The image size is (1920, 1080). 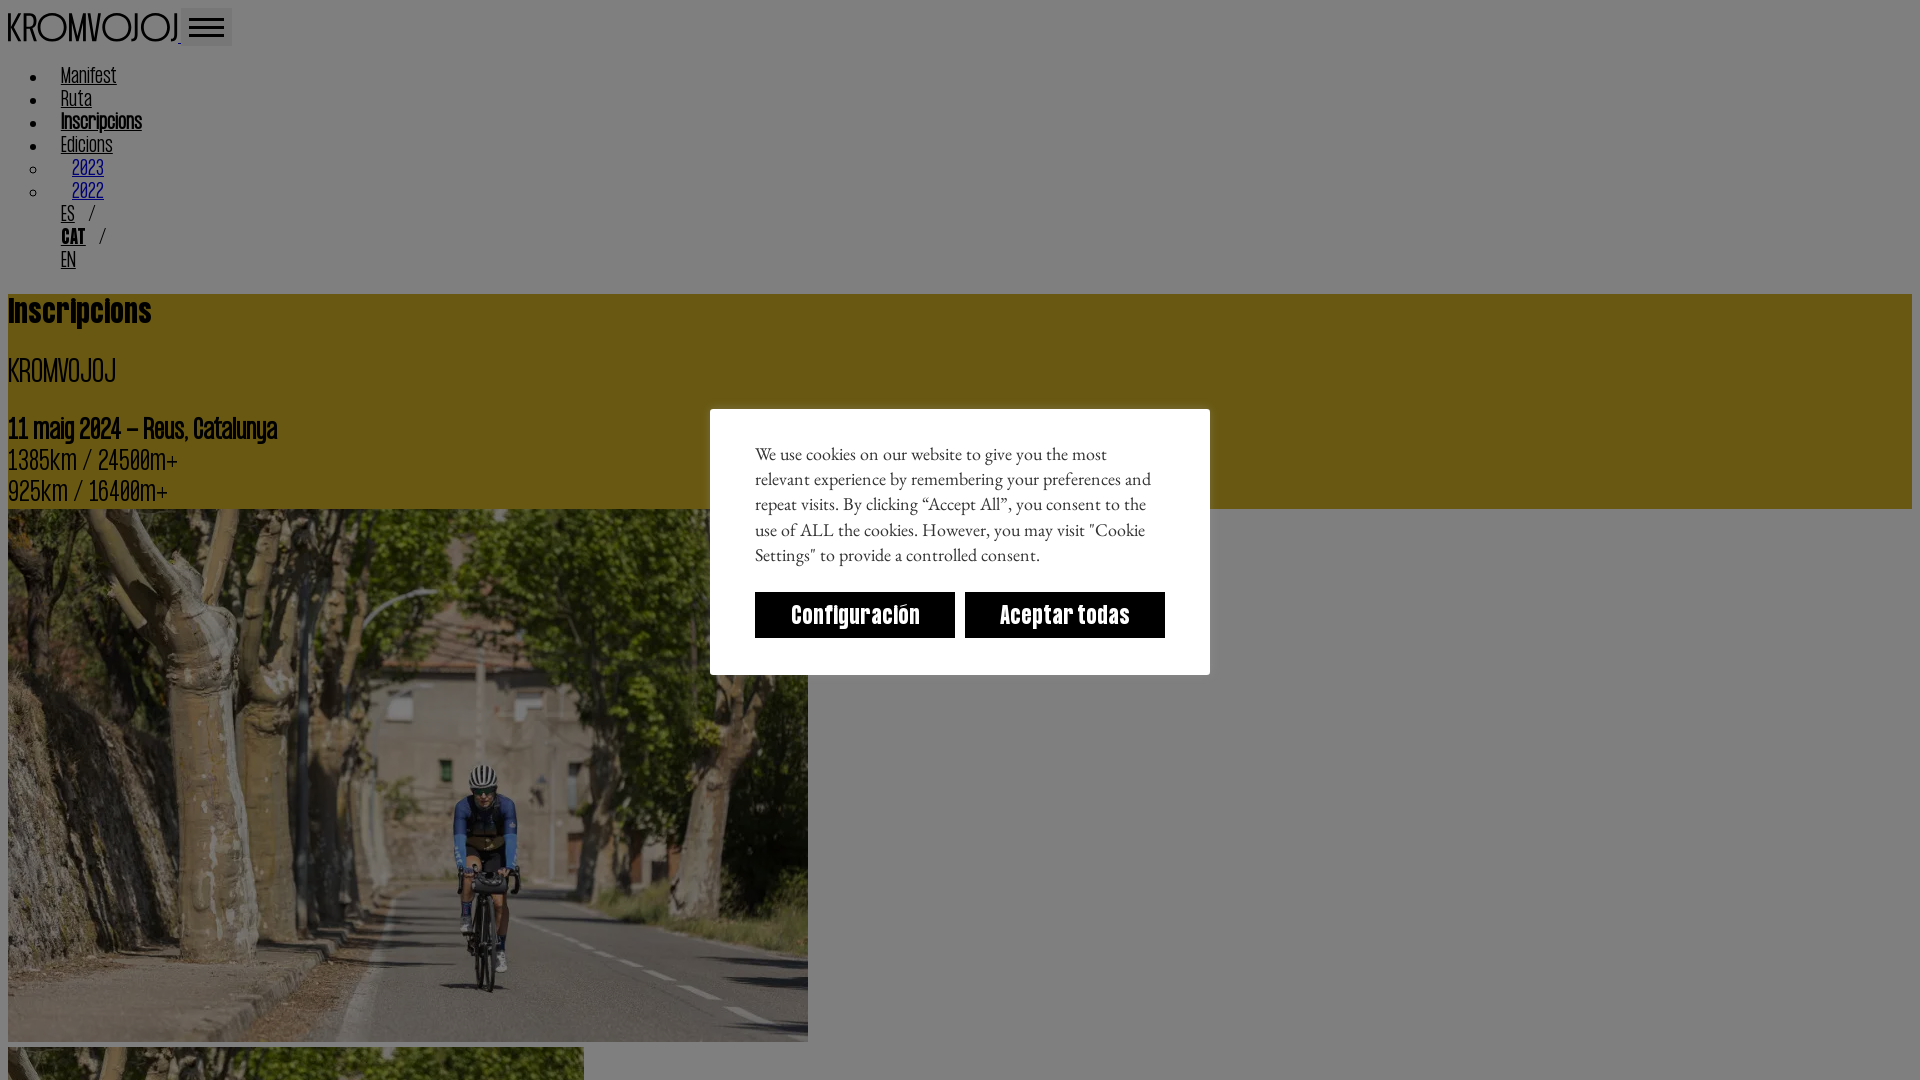 What do you see at coordinates (89, 78) in the screenshot?
I see `Manifest` at bounding box center [89, 78].